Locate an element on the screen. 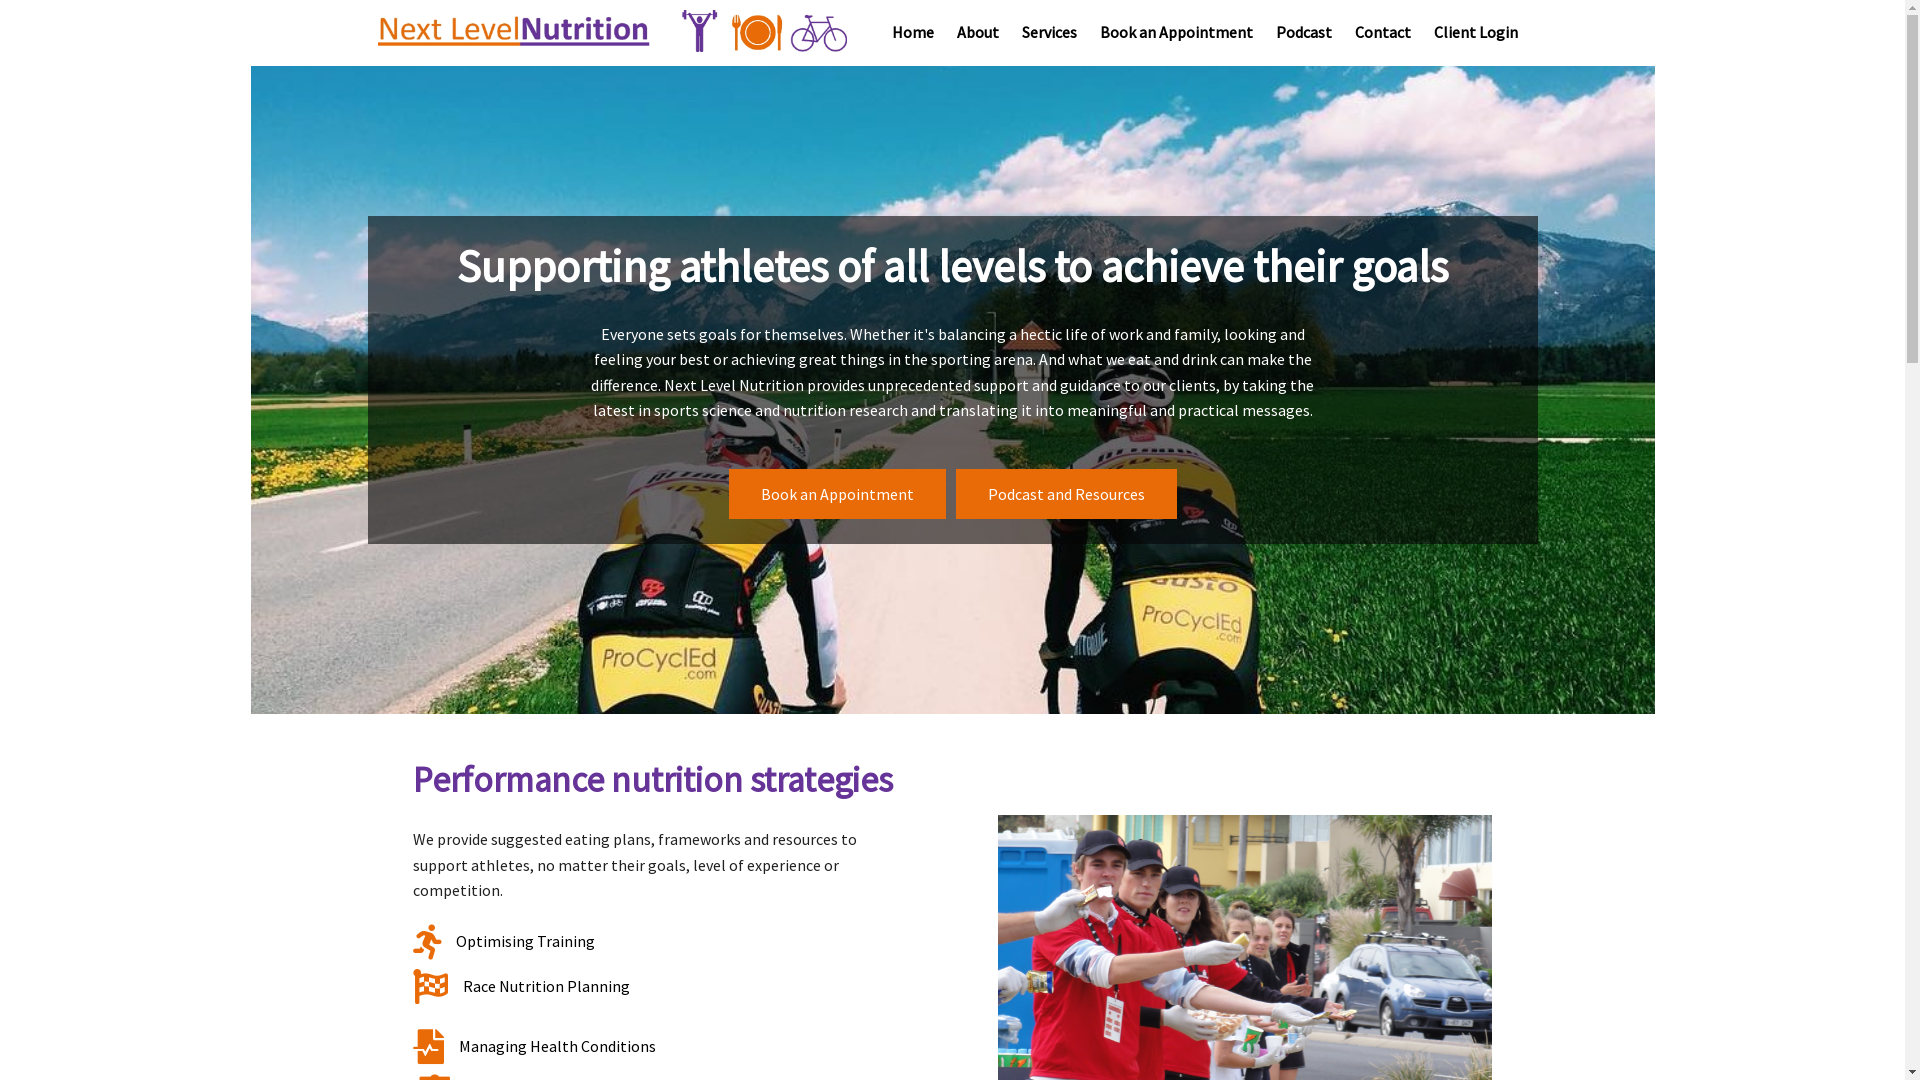  NLN Logo1 is located at coordinates (612, 31).